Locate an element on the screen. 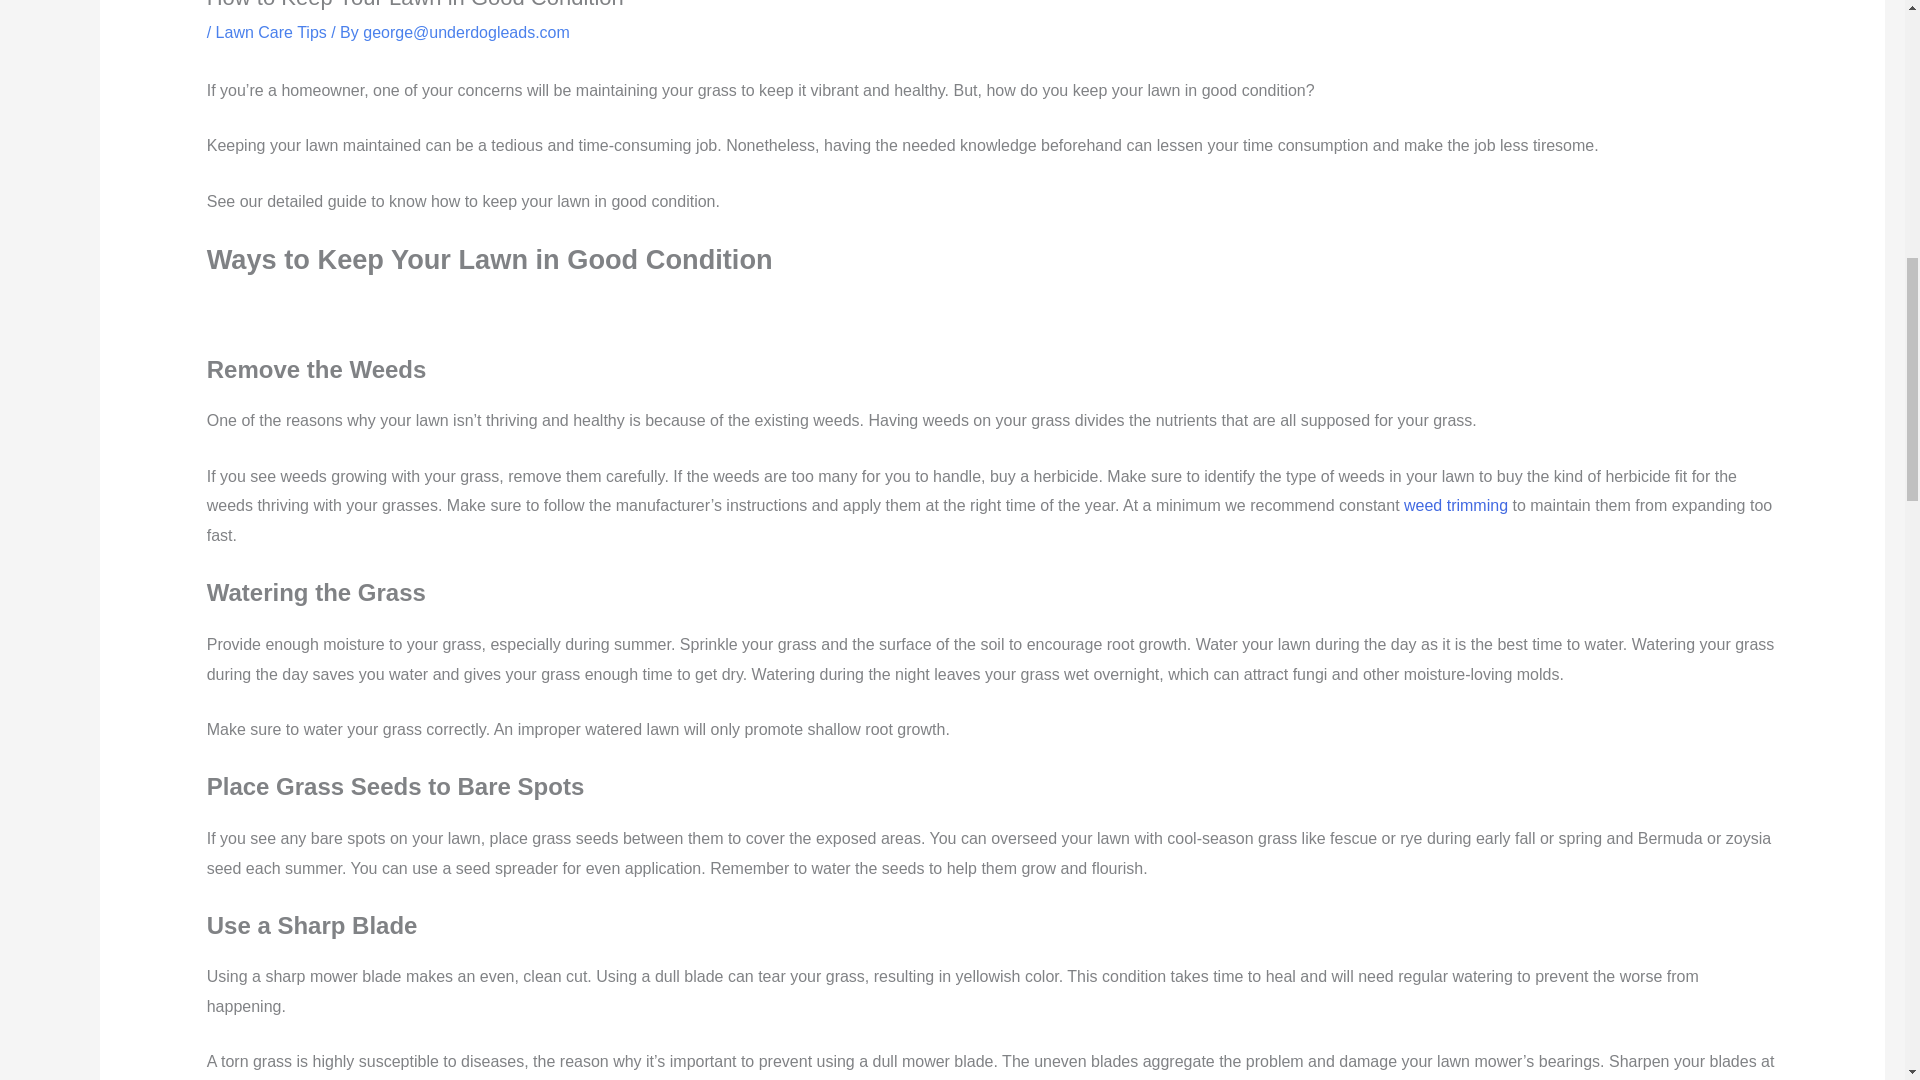 Image resolution: width=1920 pixels, height=1080 pixels. Lawn Care Tips is located at coordinates (270, 32).